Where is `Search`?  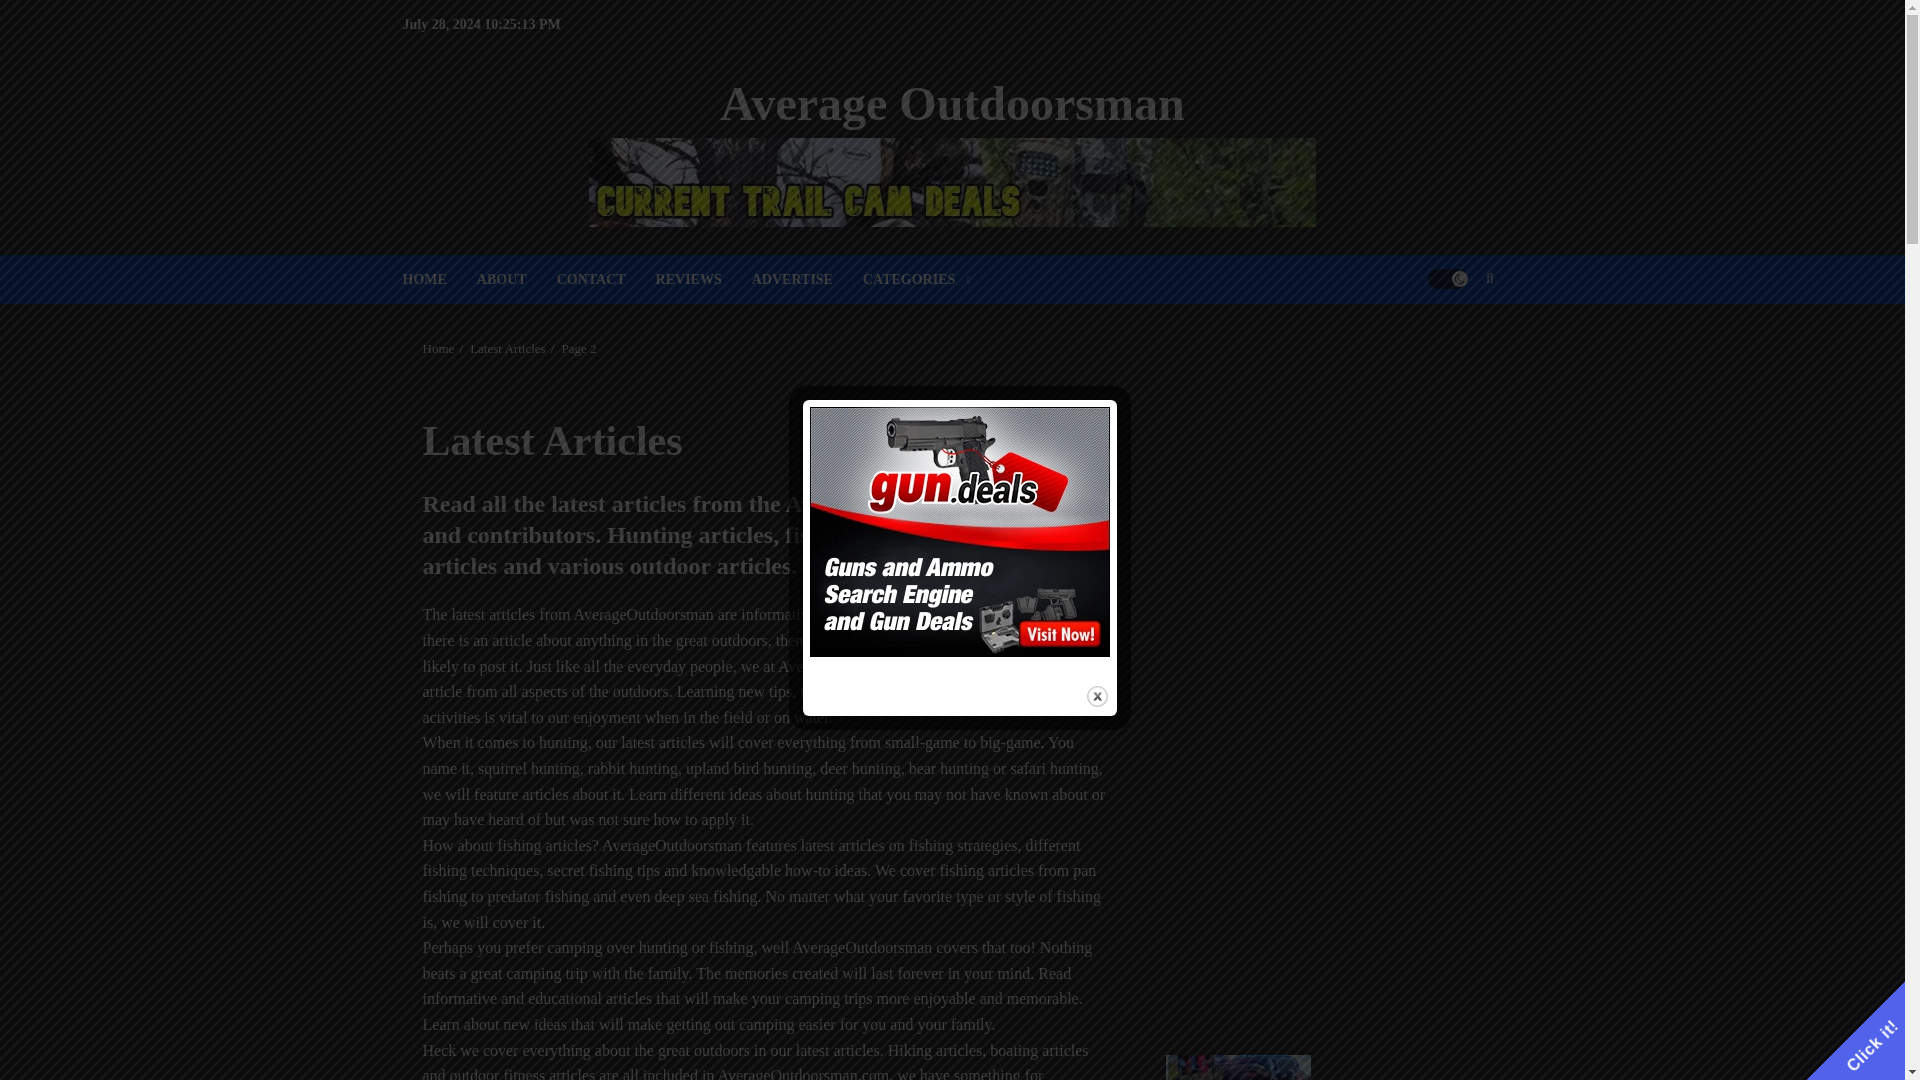 Search is located at coordinates (1450, 339).